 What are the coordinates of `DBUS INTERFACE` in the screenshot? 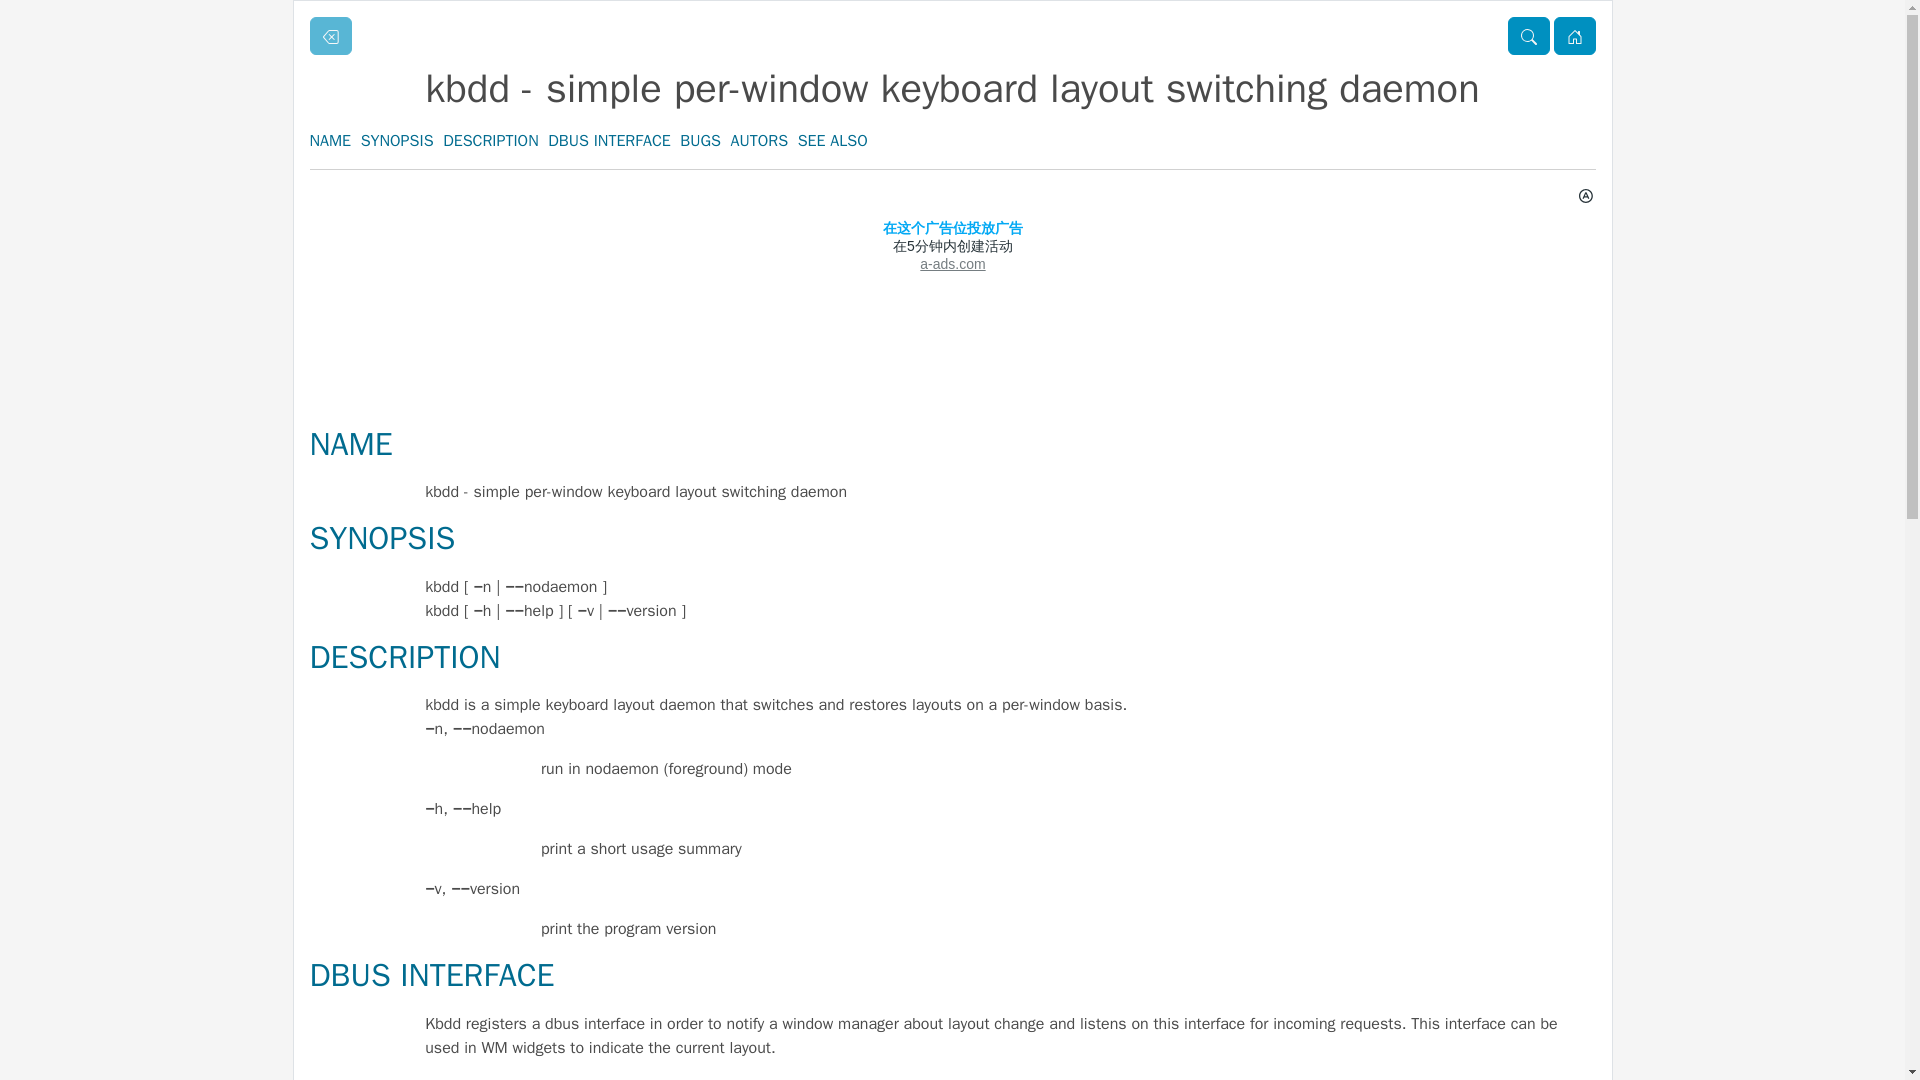 It's located at (432, 974).